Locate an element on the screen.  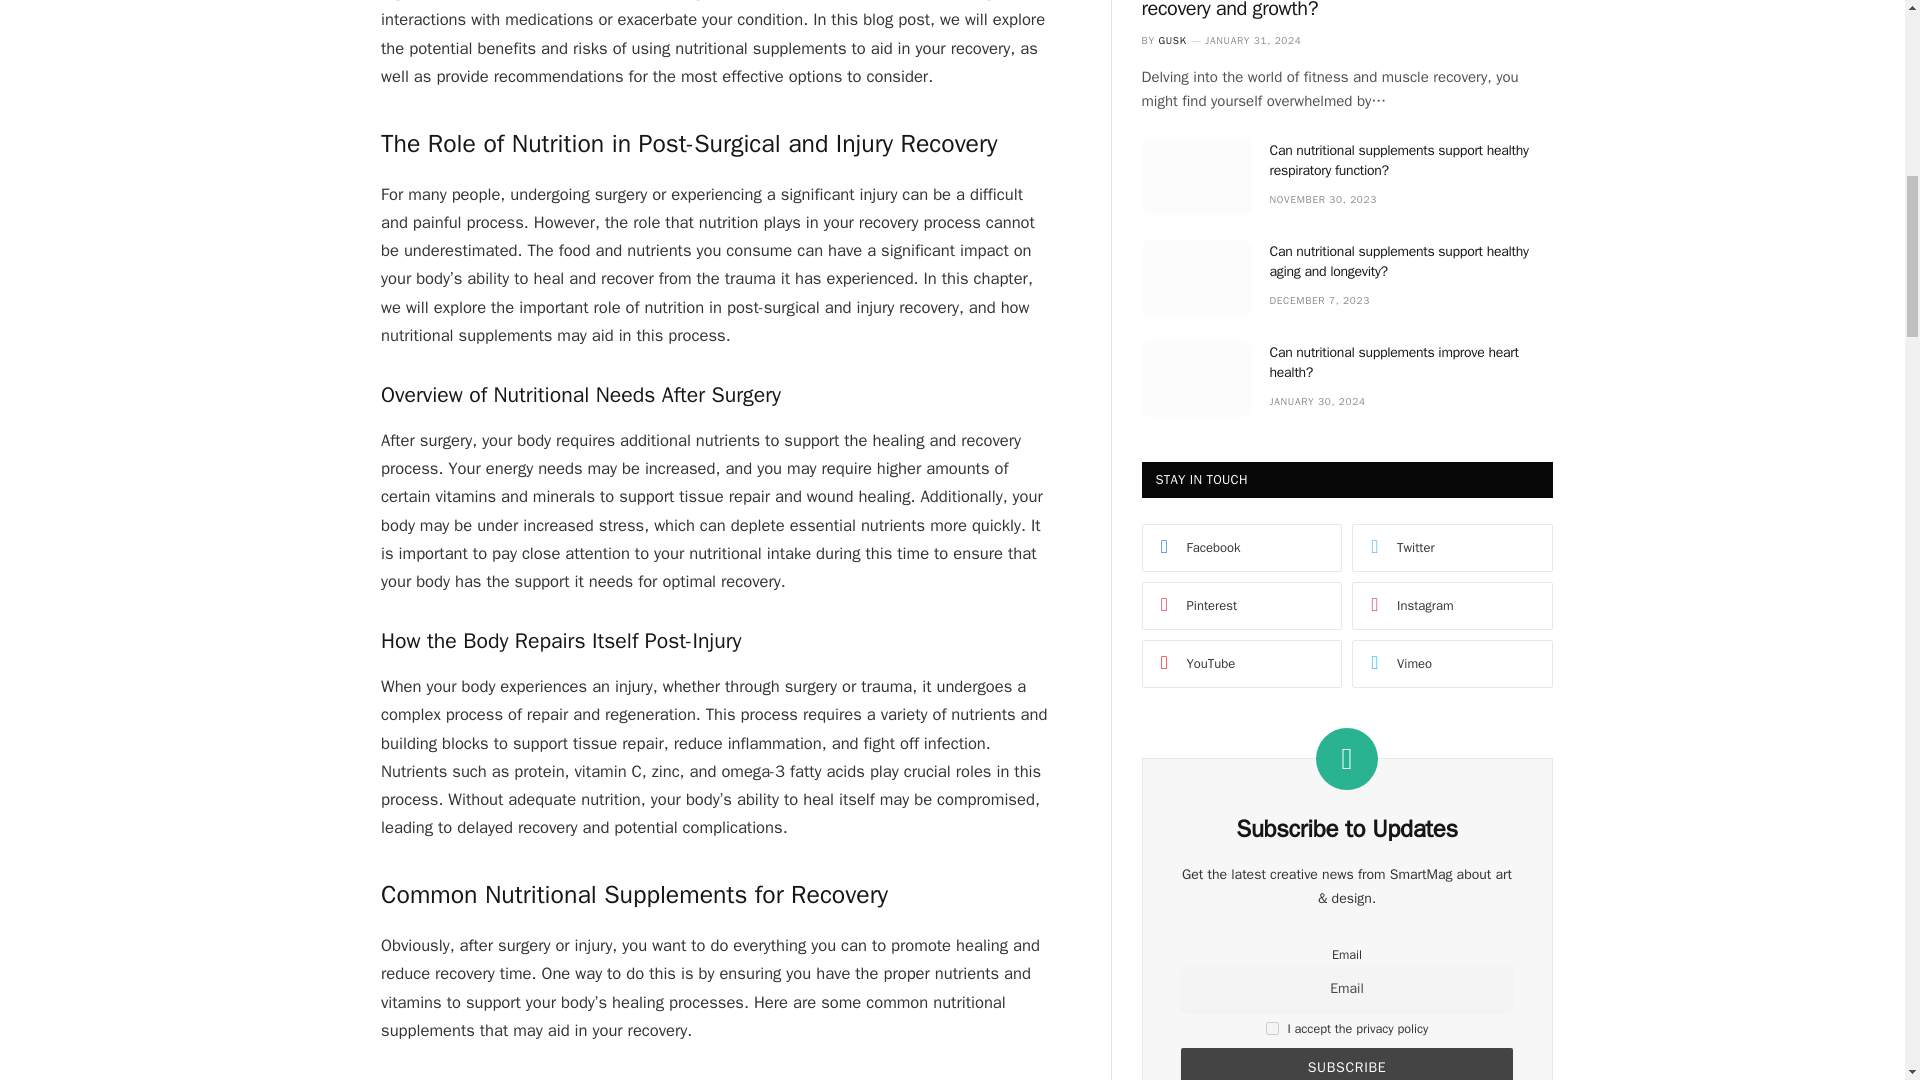
on is located at coordinates (1272, 1028).